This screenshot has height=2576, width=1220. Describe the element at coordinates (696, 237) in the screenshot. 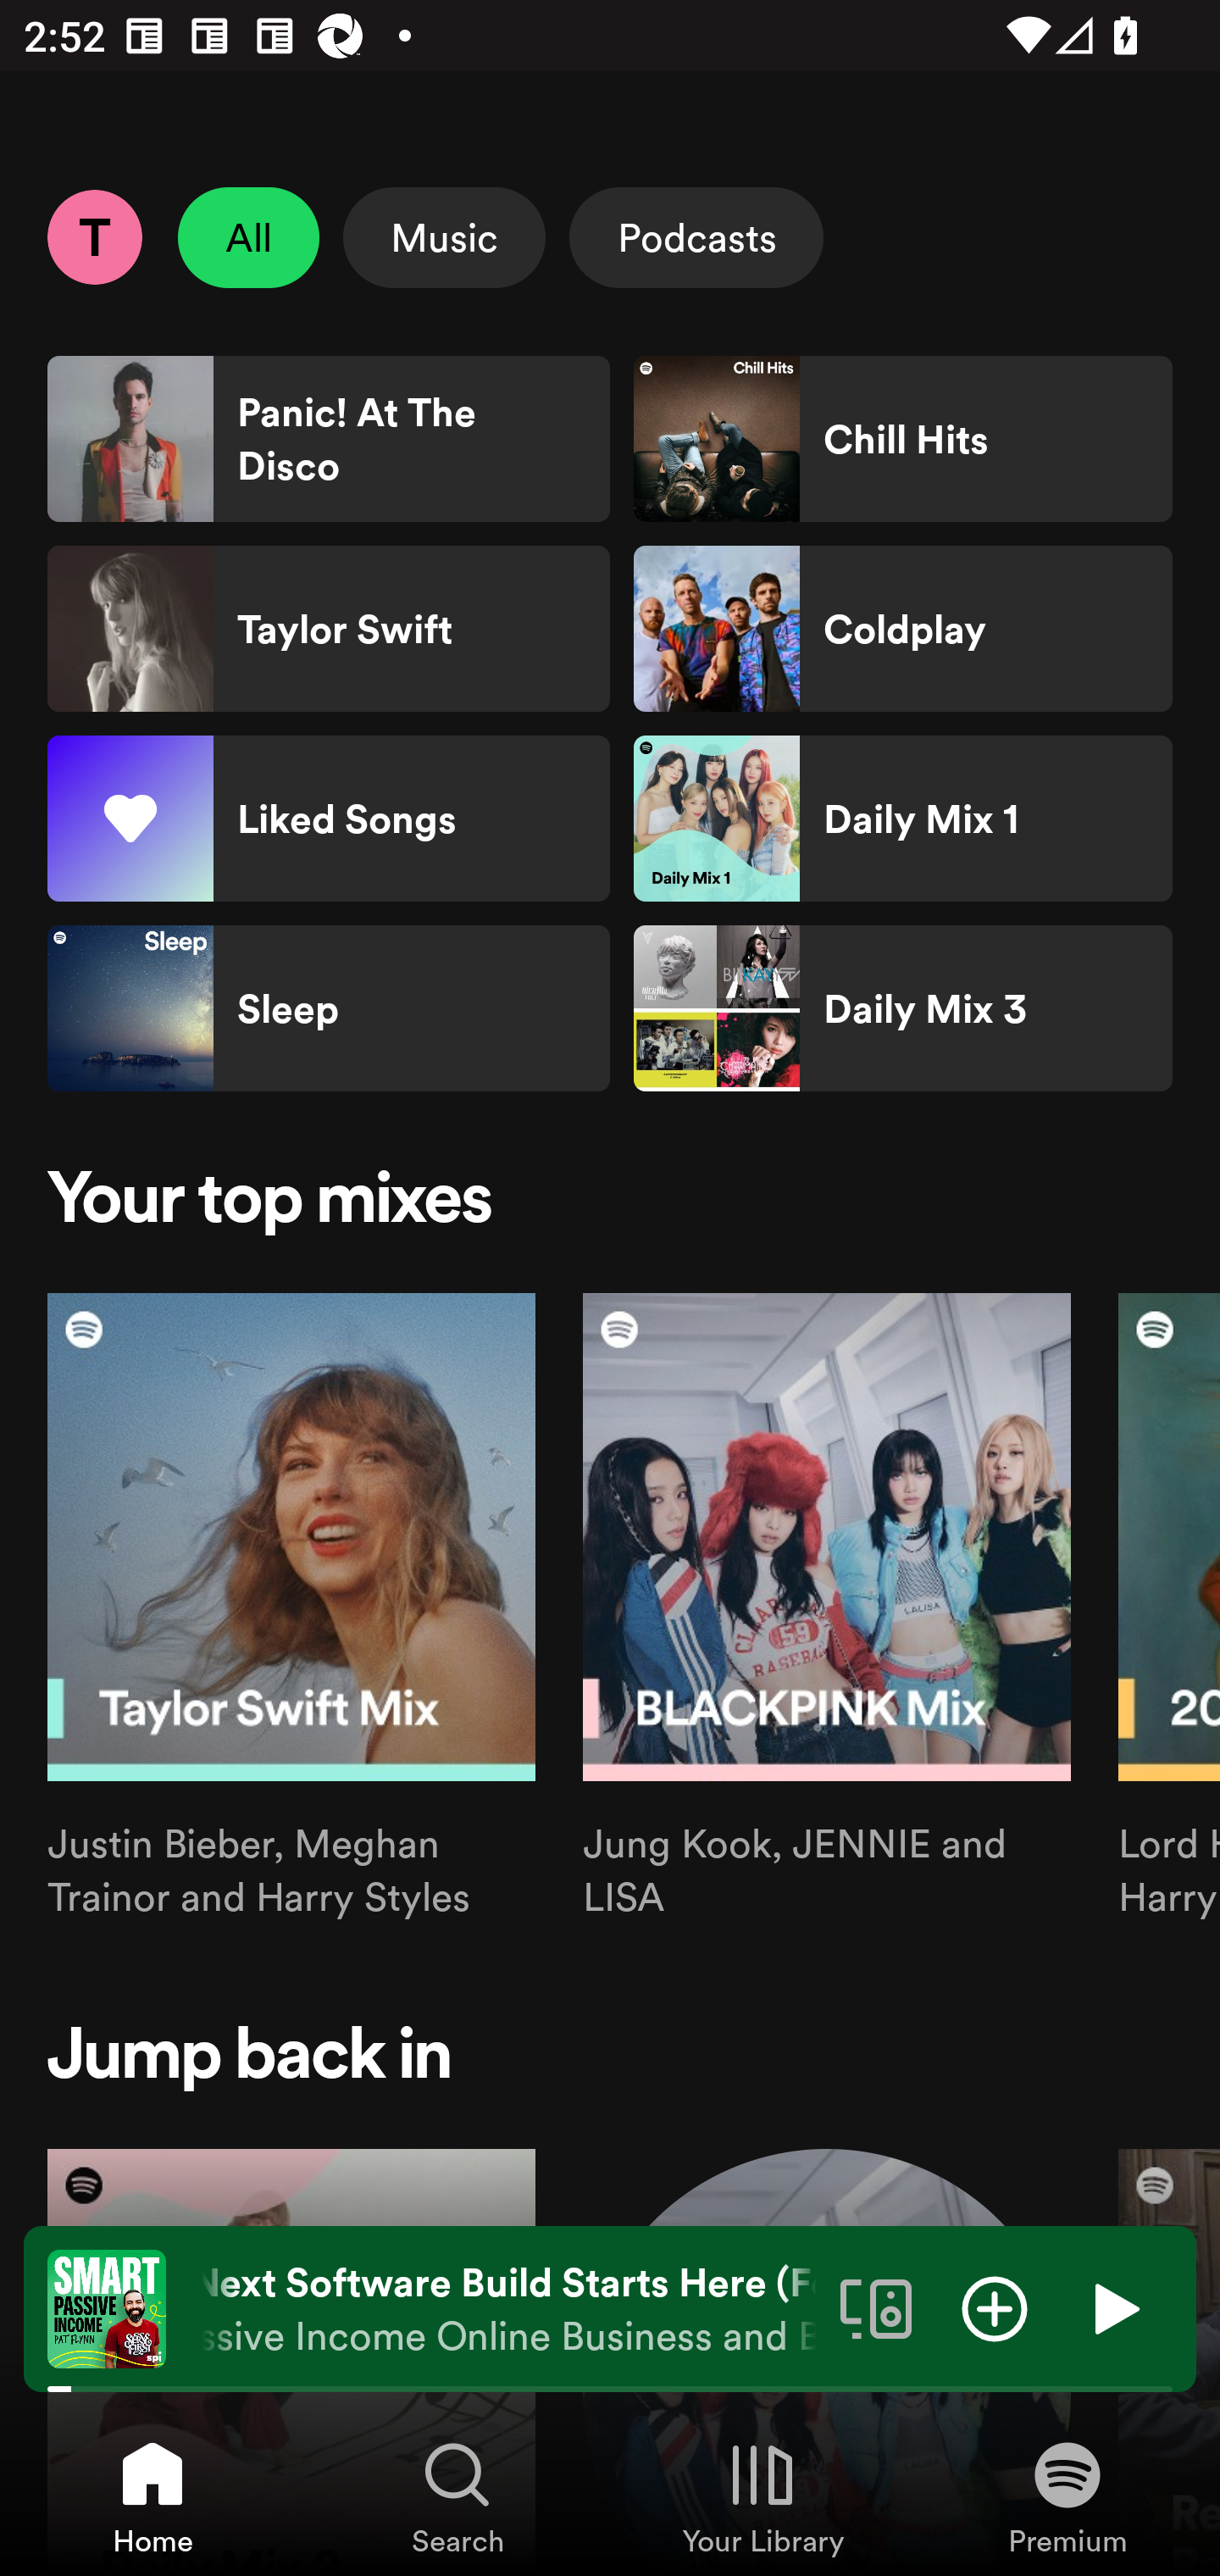

I see `Podcasts Select Podcasts` at that location.